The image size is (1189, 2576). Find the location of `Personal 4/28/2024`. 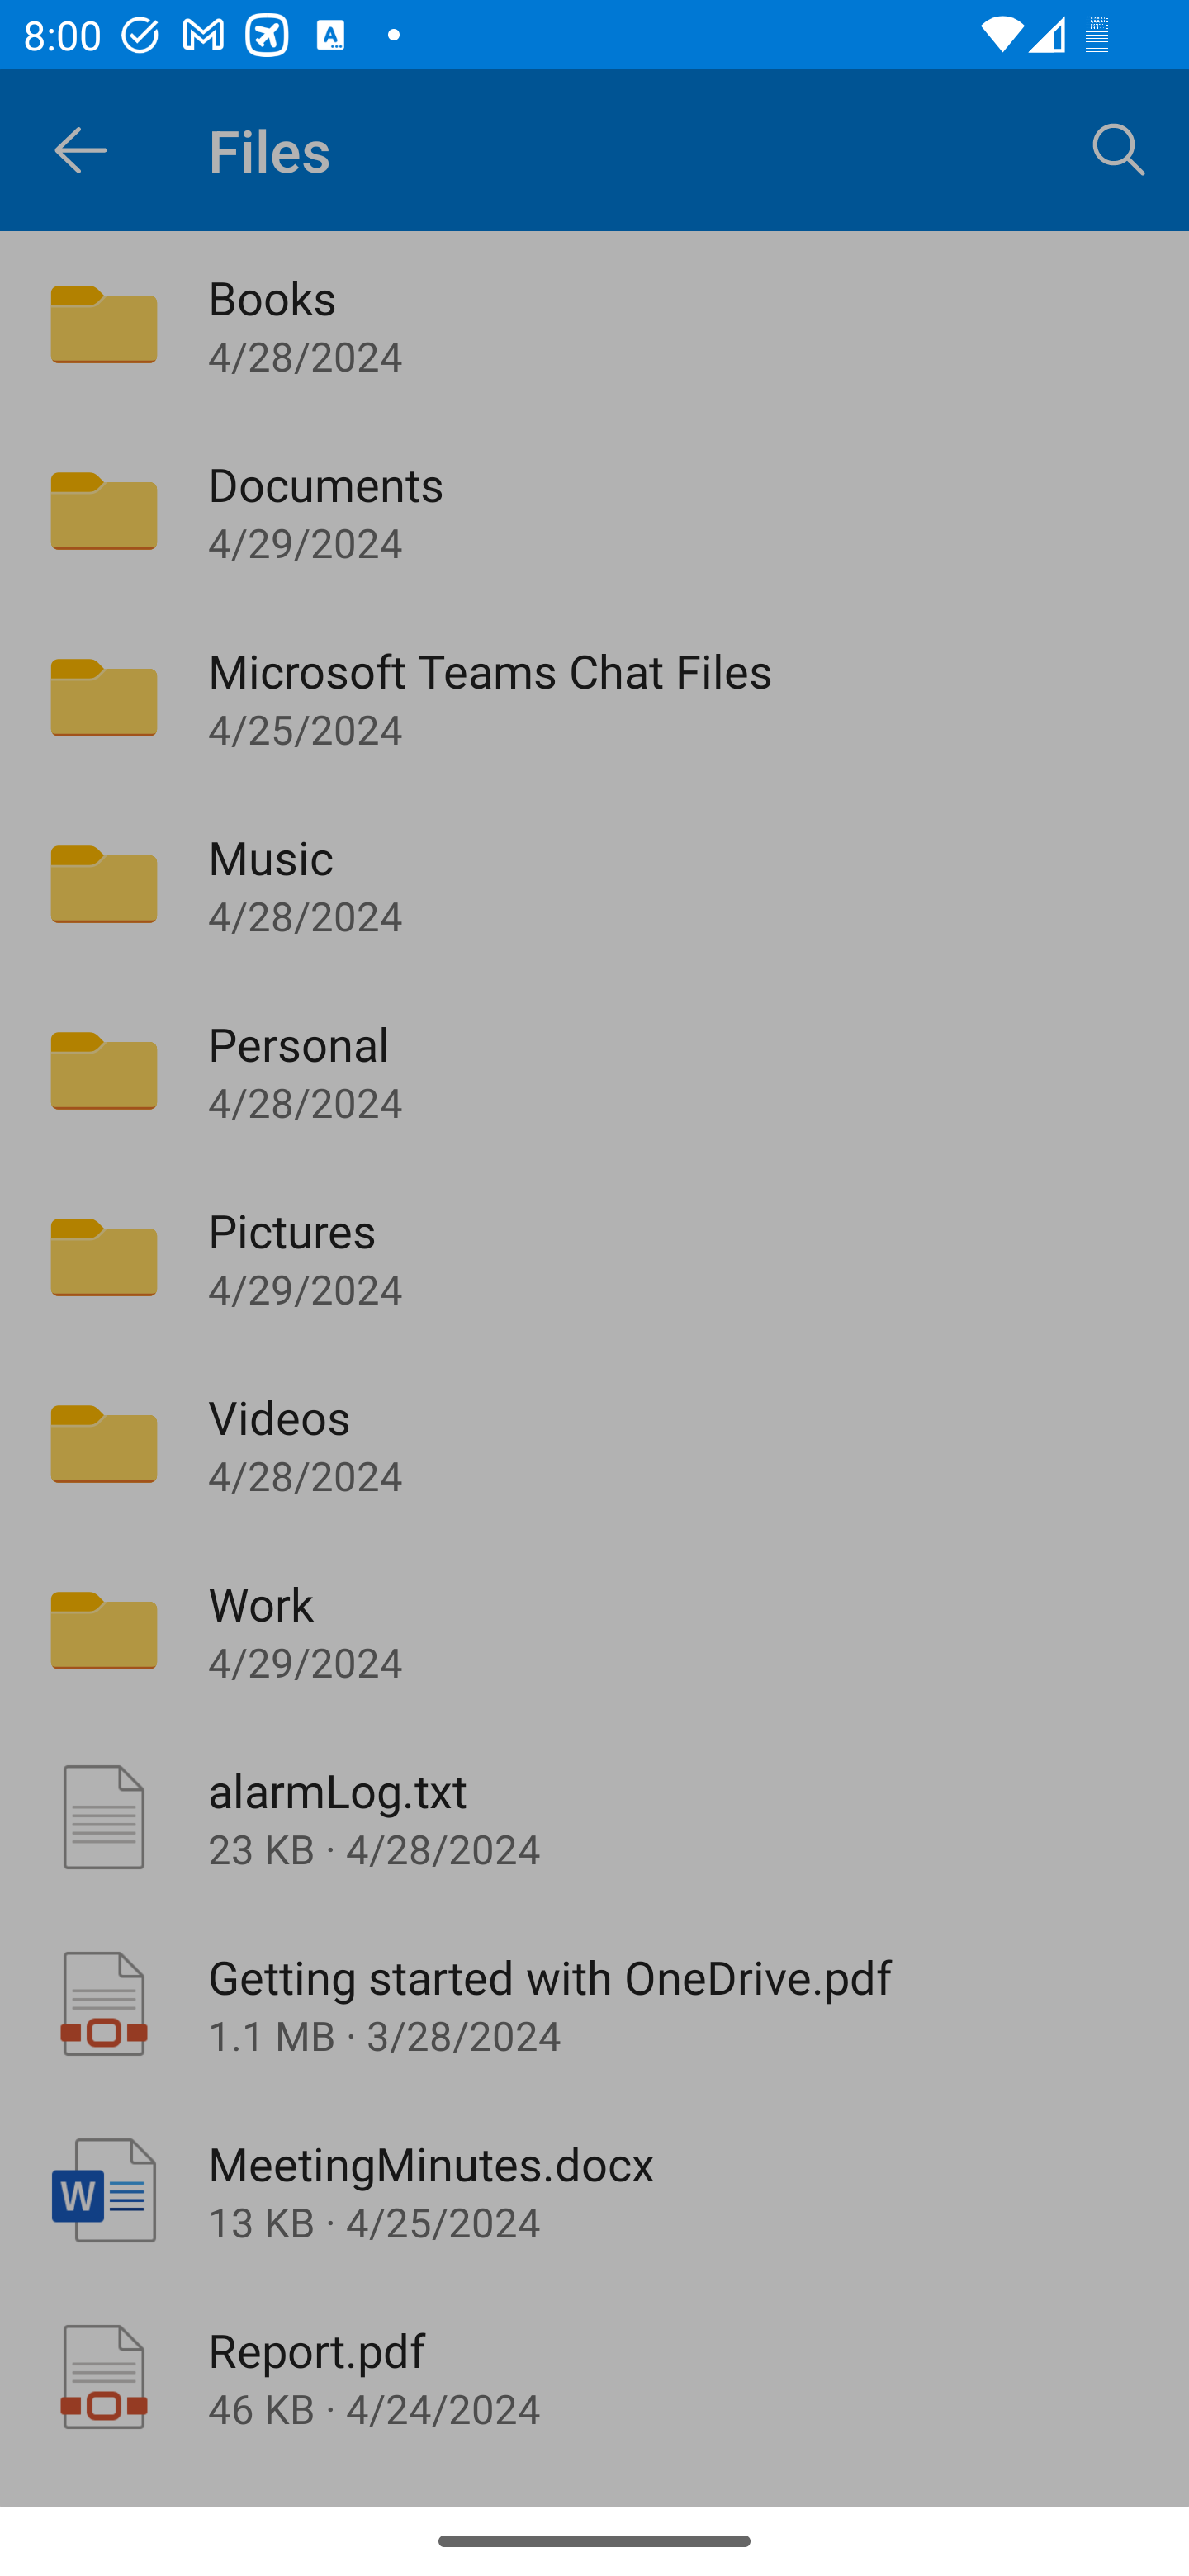

Personal 4/28/2024 is located at coordinates (594, 1070).